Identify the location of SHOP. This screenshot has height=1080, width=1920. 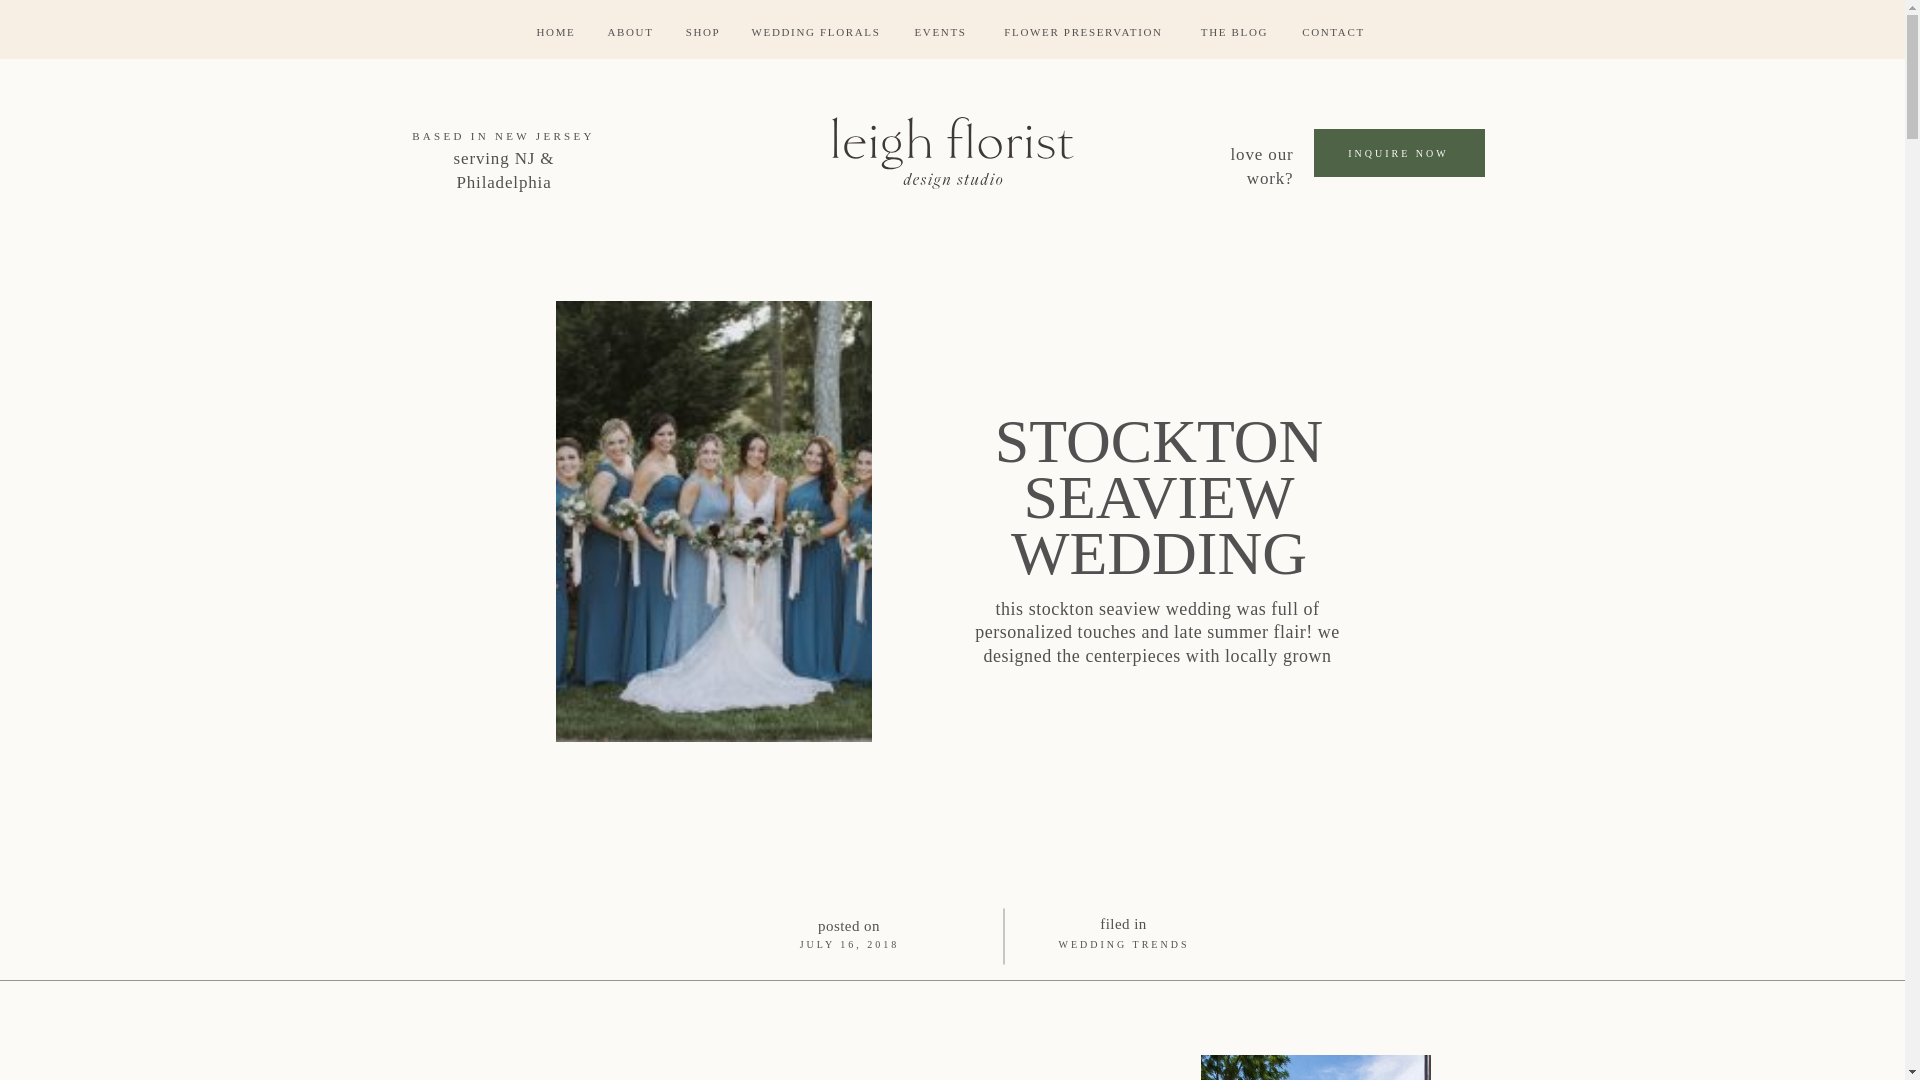
(703, 32).